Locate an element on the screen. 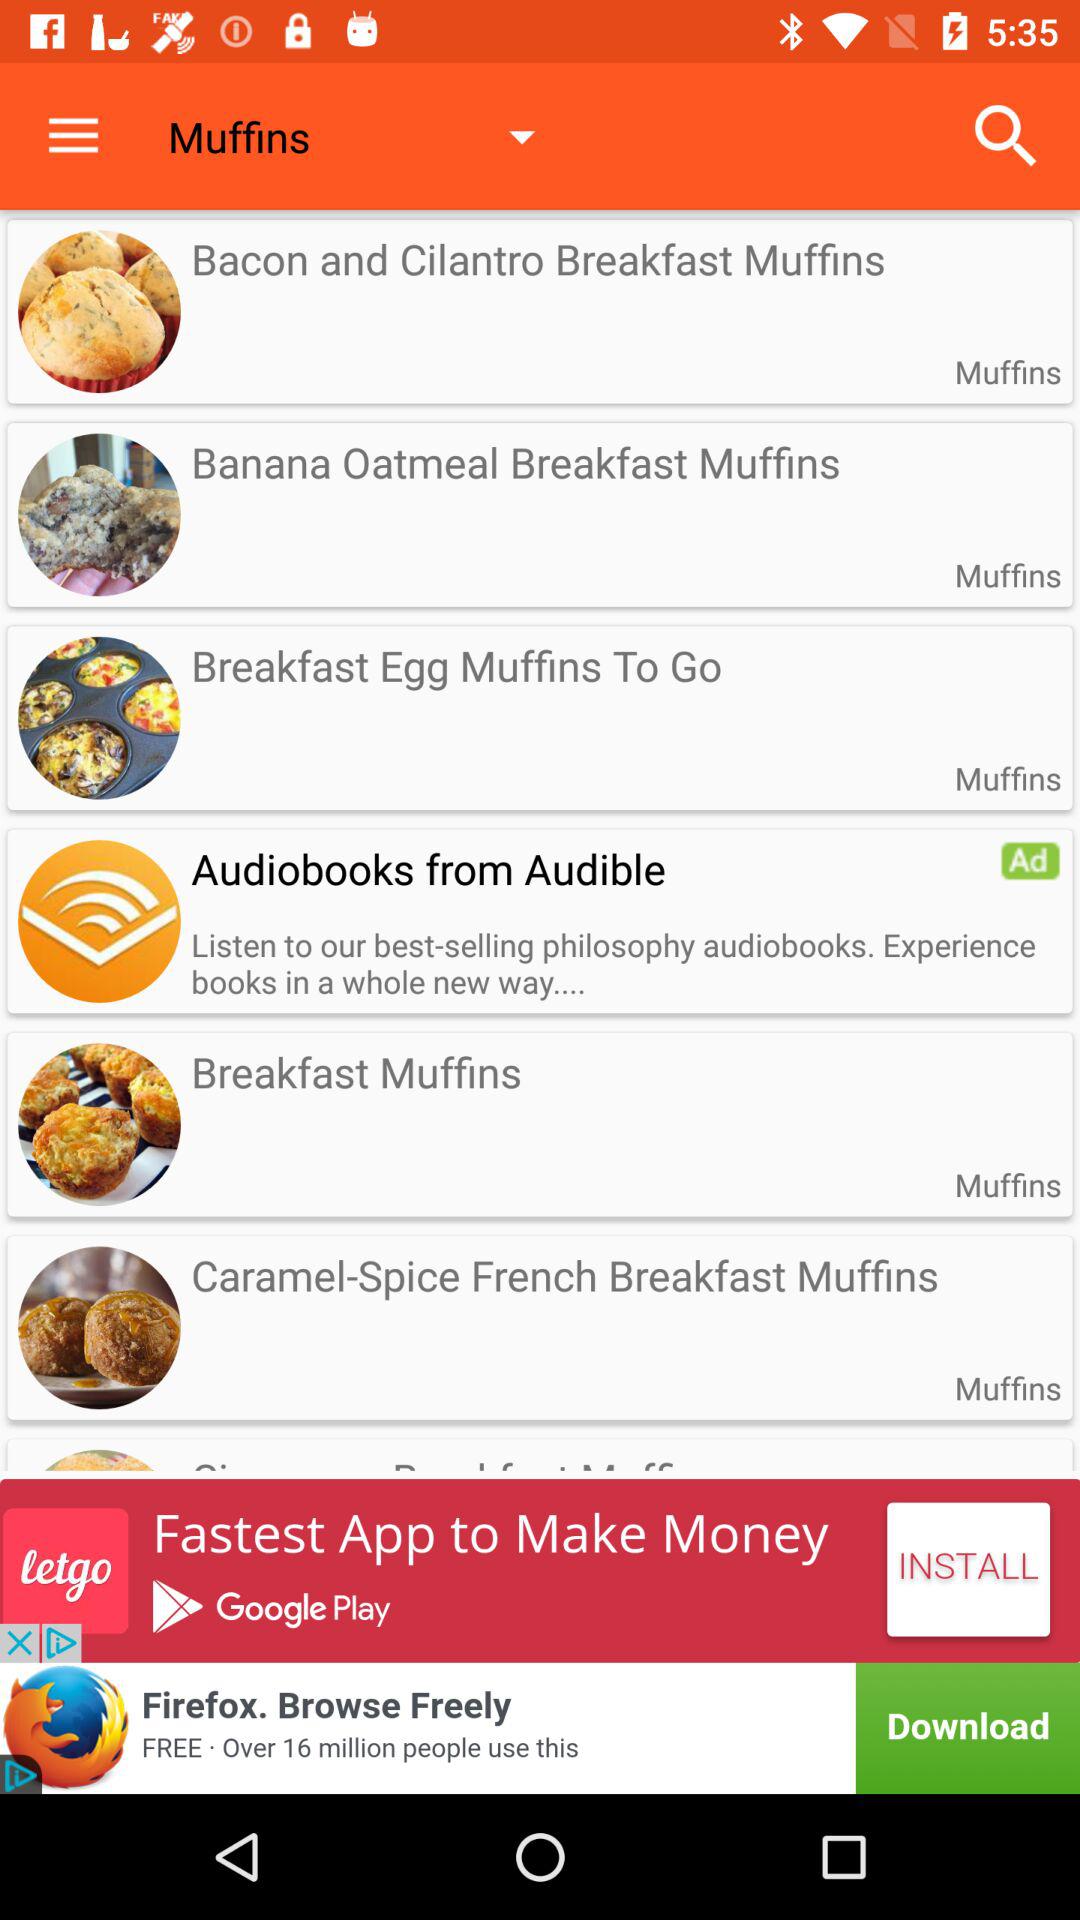 The width and height of the screenshot is (1080, 1920). select the ad icon which in the fourth row is located at coordinates (1030, 860).